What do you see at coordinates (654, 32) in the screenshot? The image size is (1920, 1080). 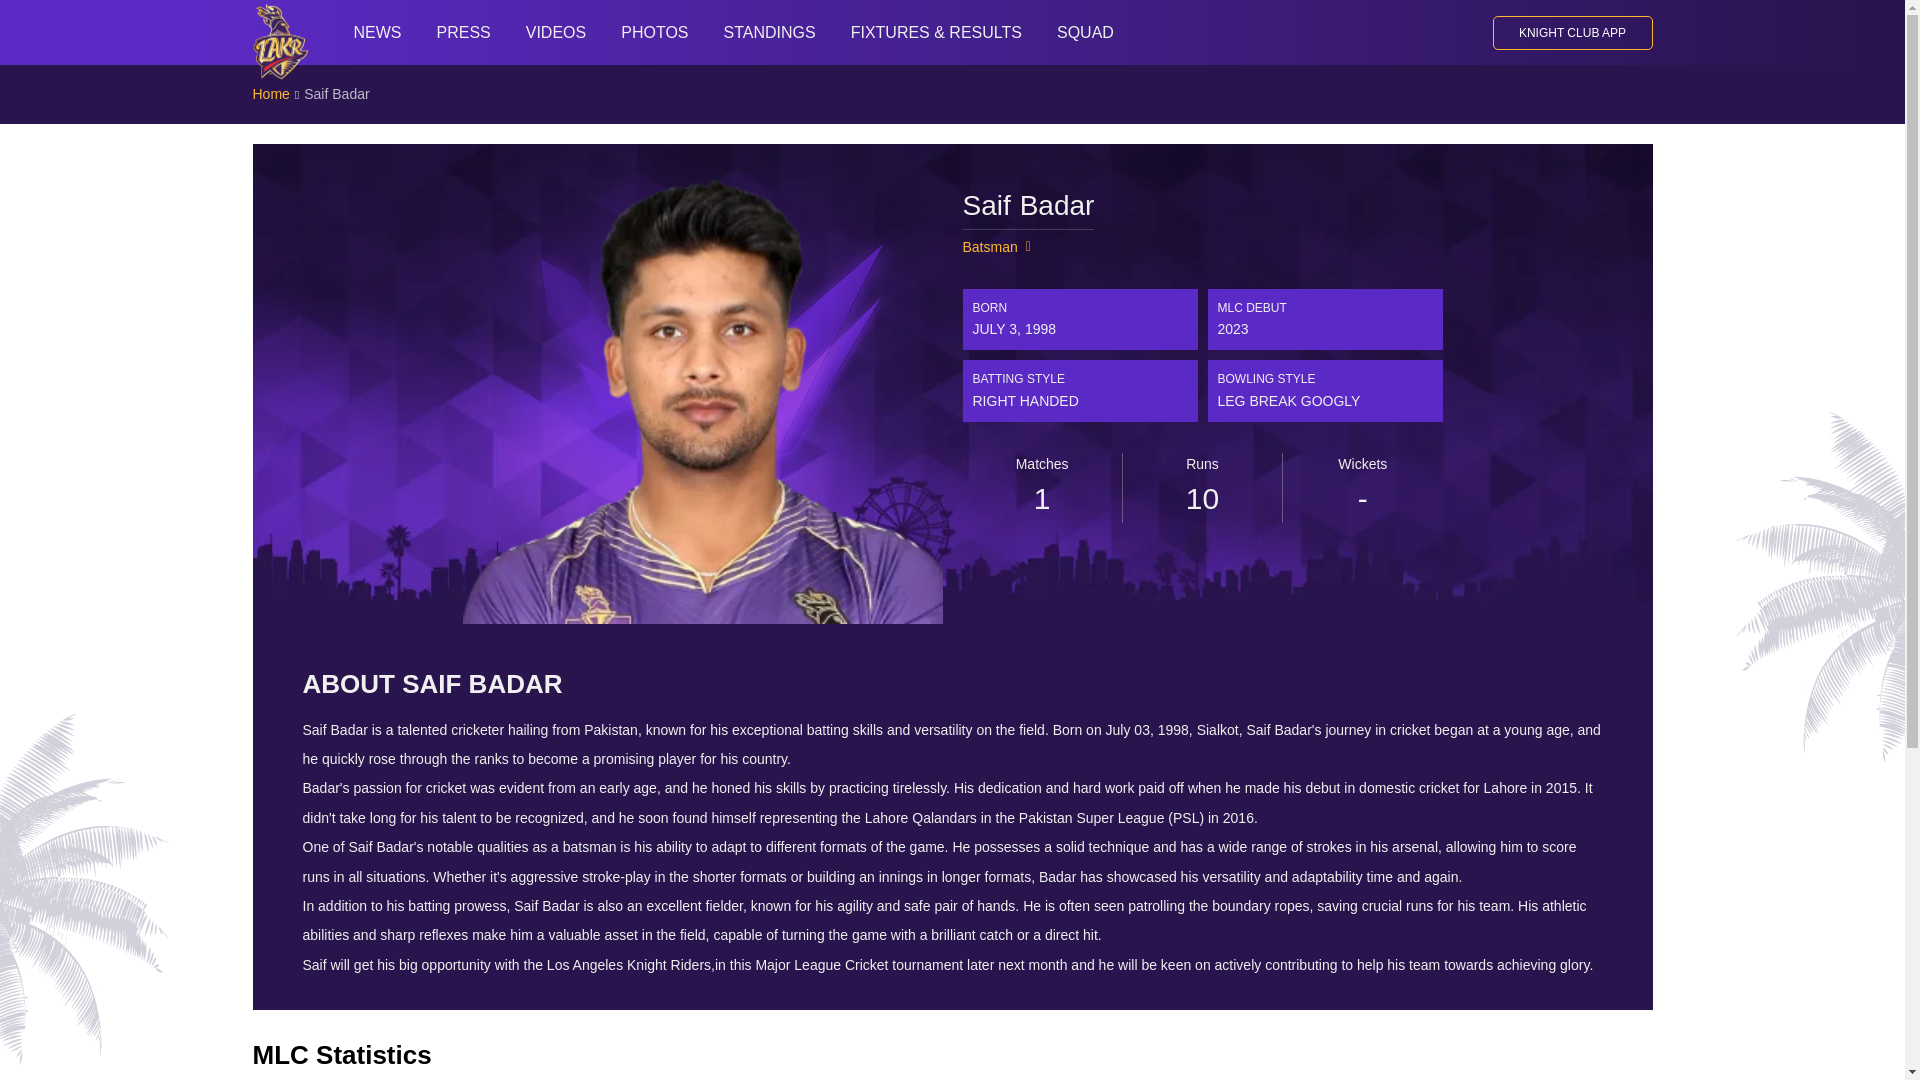 I see `PHOTOS` at bounding box center [654, 32].